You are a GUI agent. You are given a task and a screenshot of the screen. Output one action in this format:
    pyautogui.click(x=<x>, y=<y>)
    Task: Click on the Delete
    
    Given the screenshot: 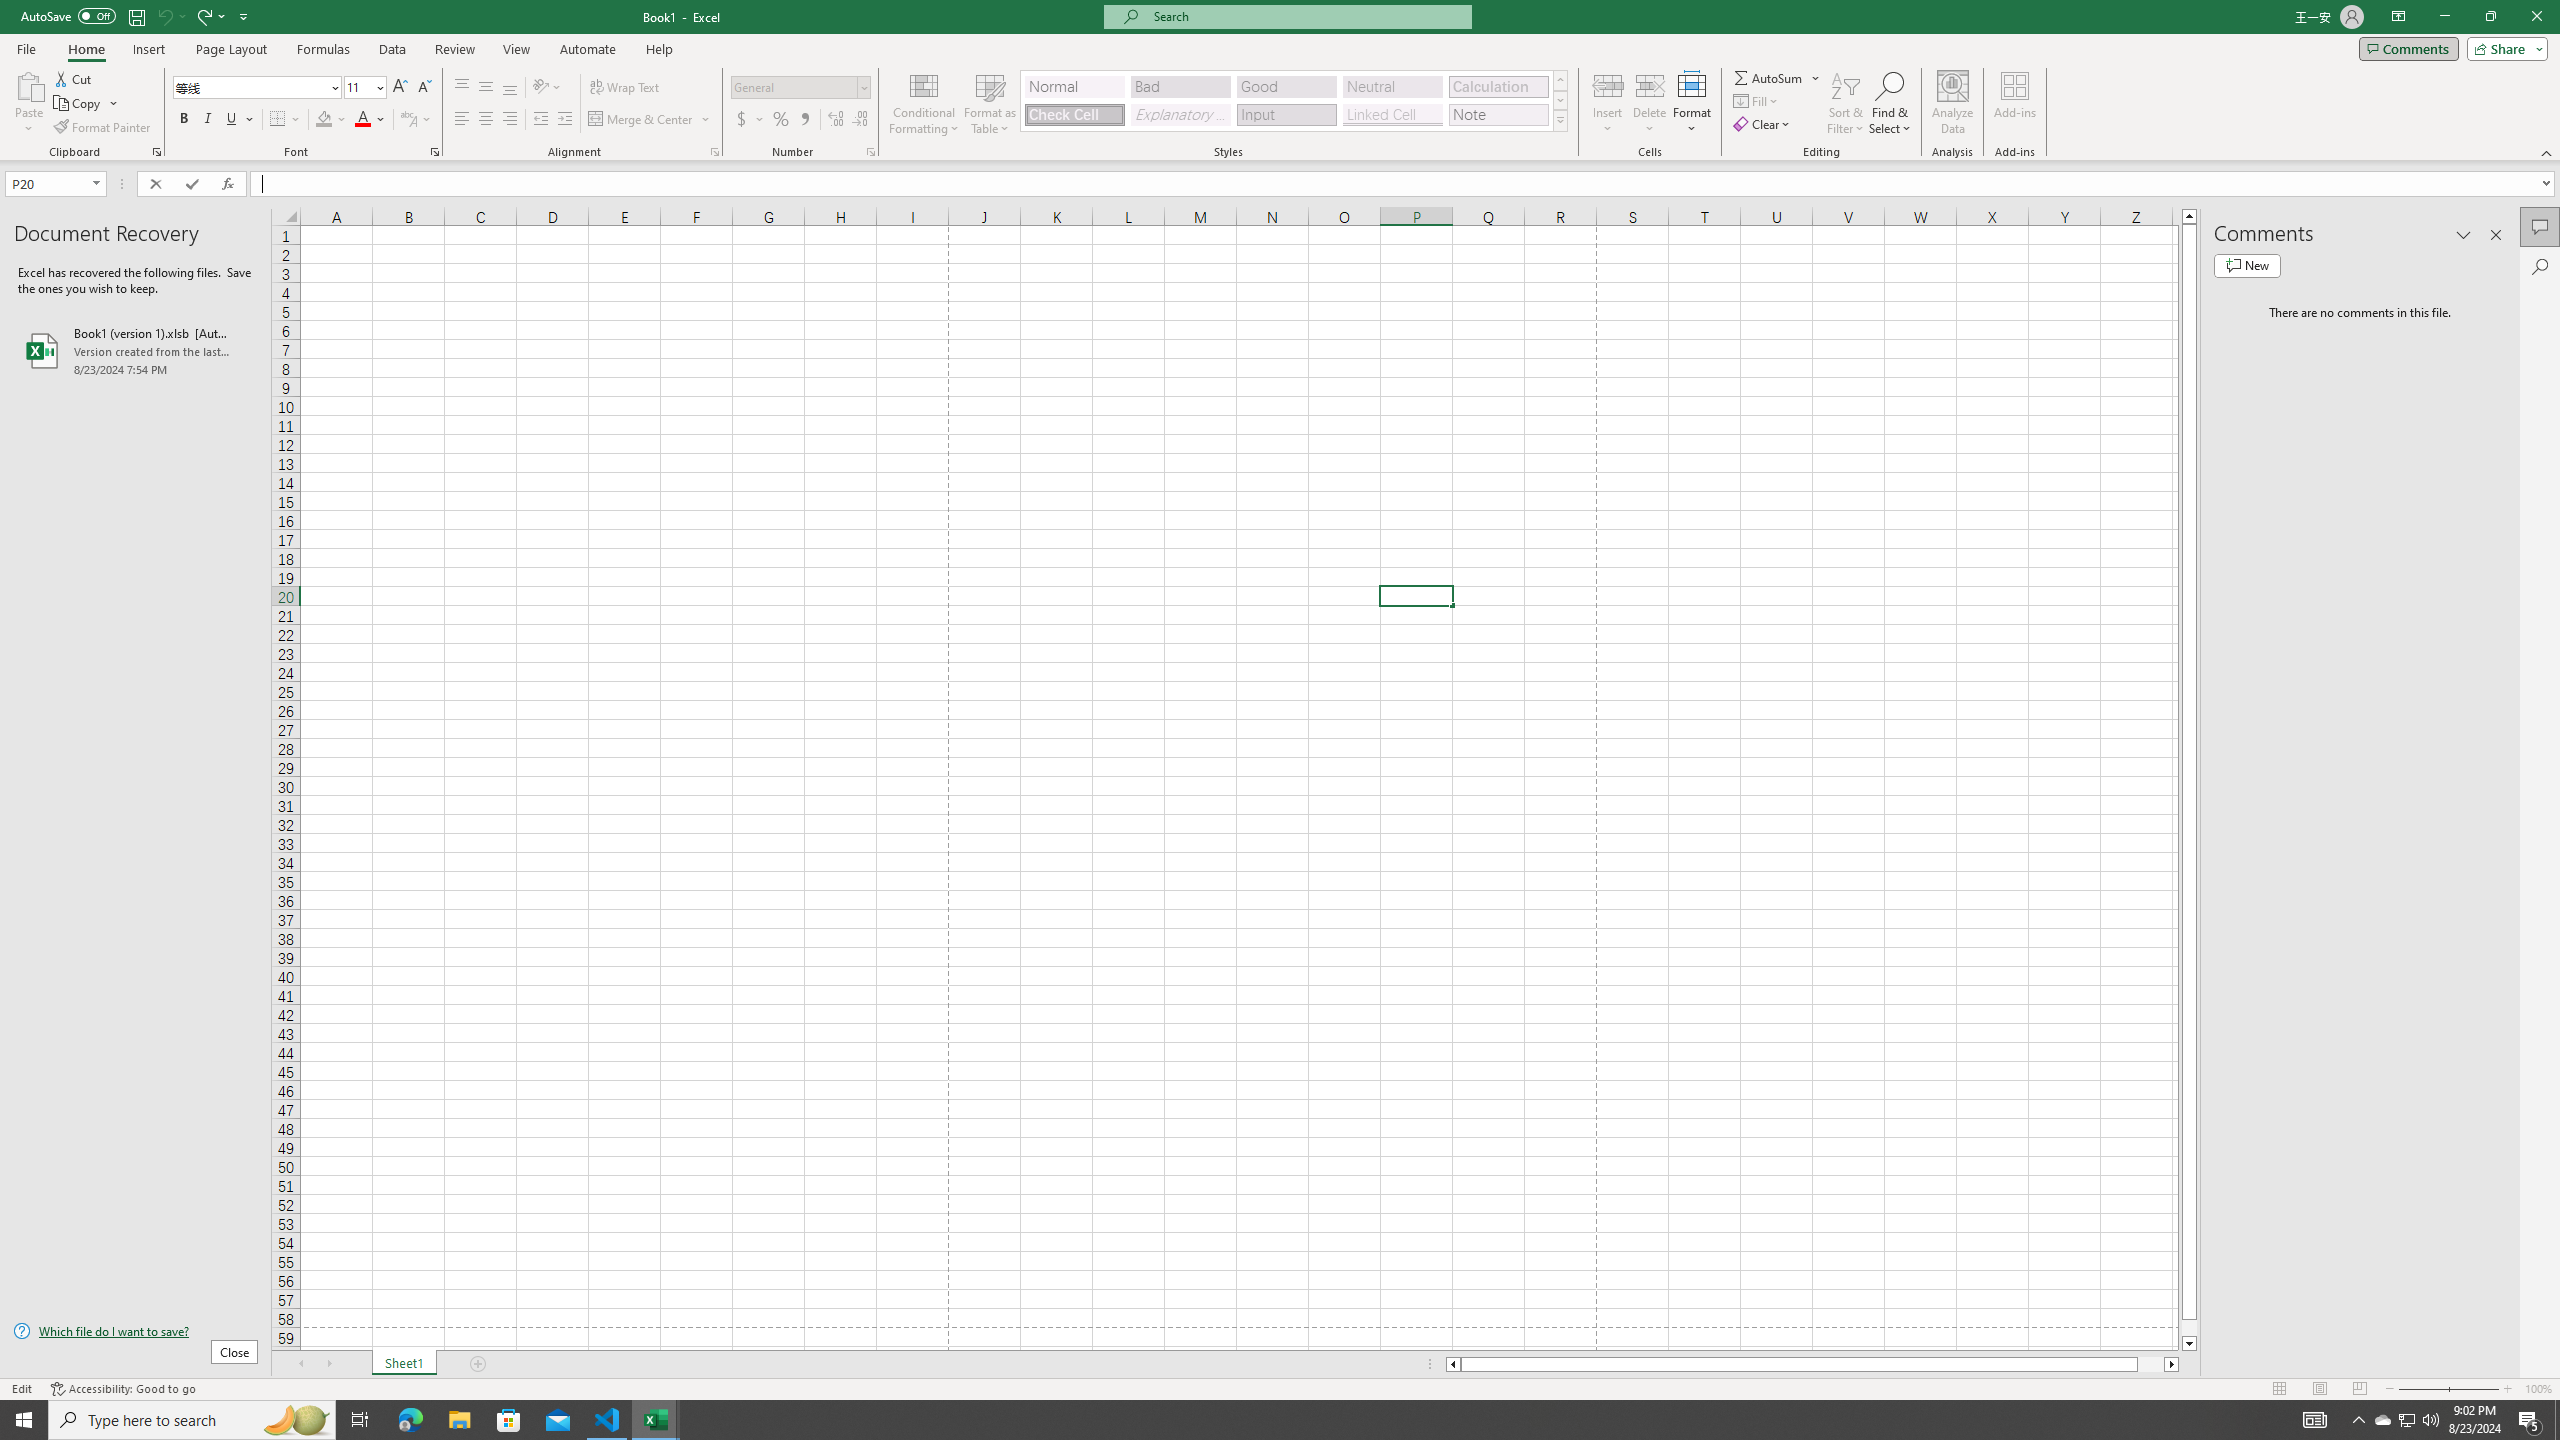 What is the action you would take?
    pyautogui.click(x=1650, y=103)
    